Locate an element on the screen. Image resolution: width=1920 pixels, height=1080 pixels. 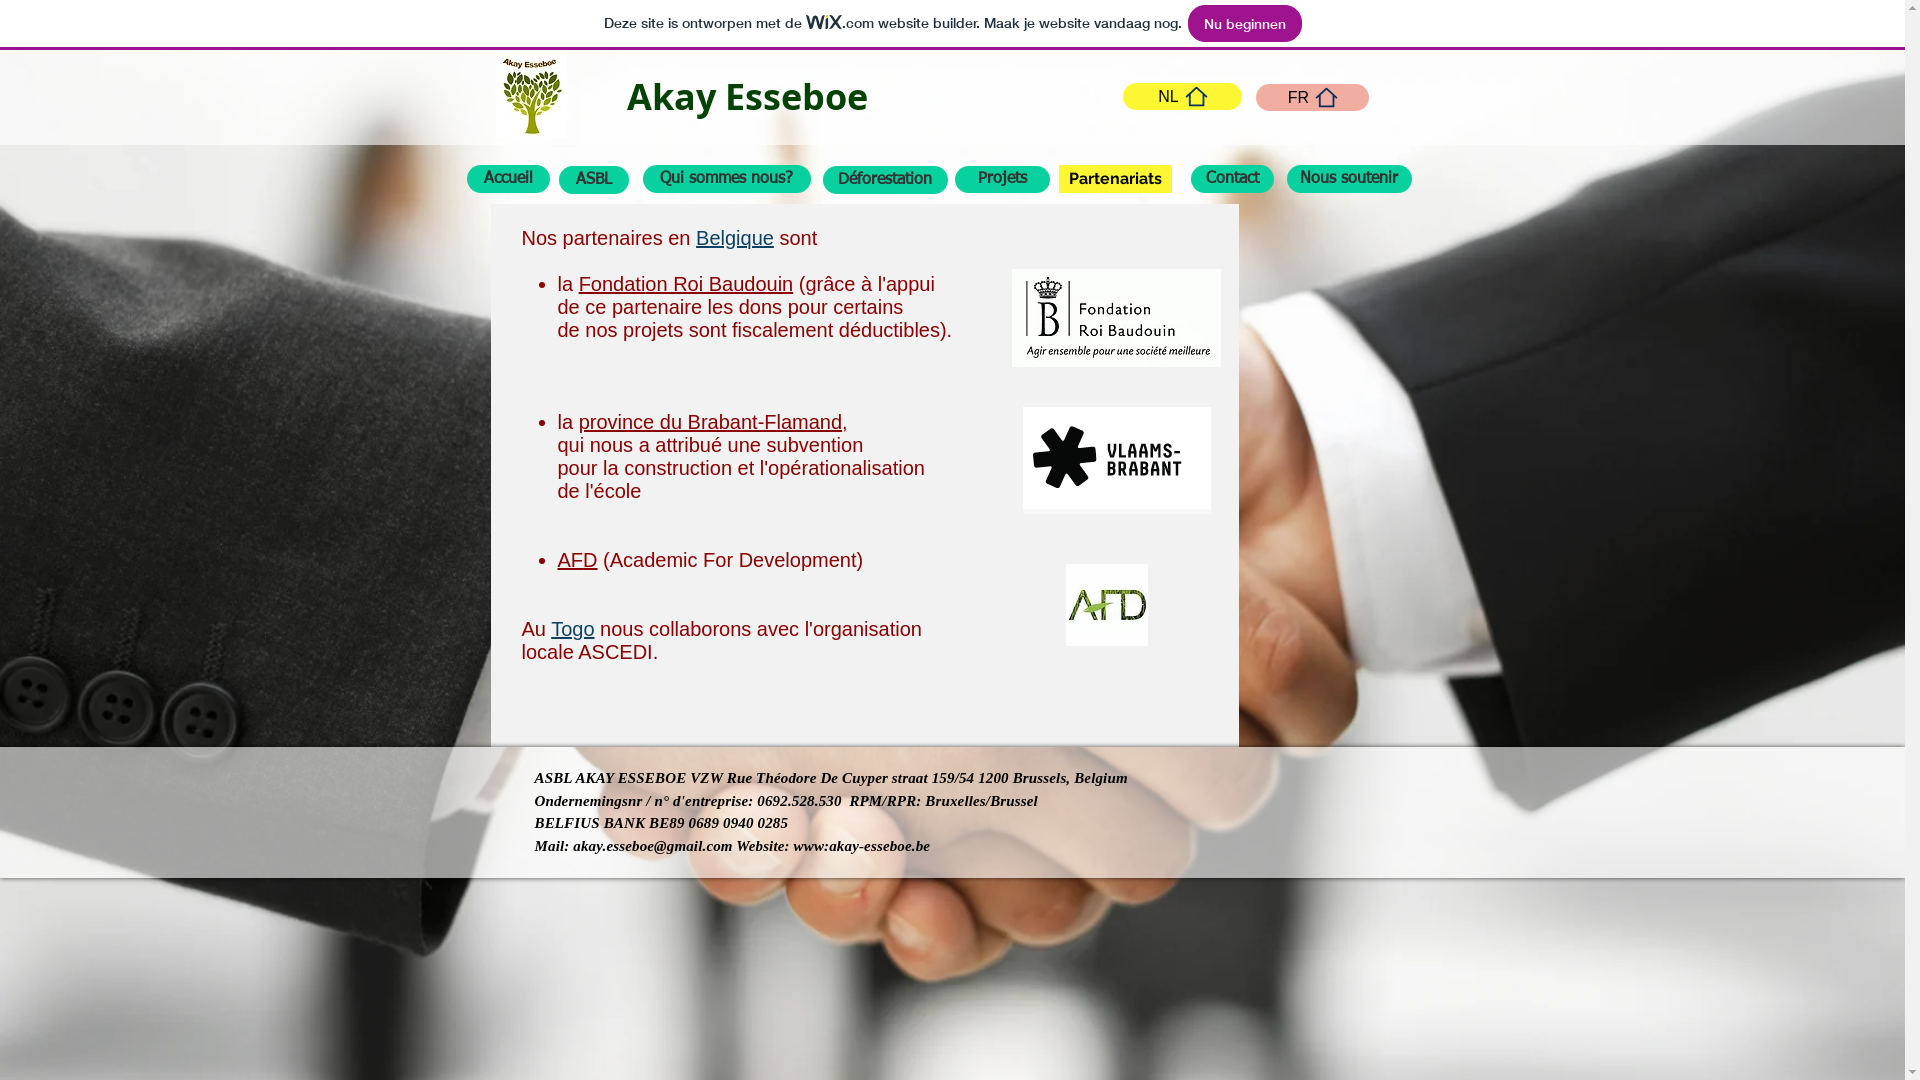
Contact is located at coordinates (1232, 179).